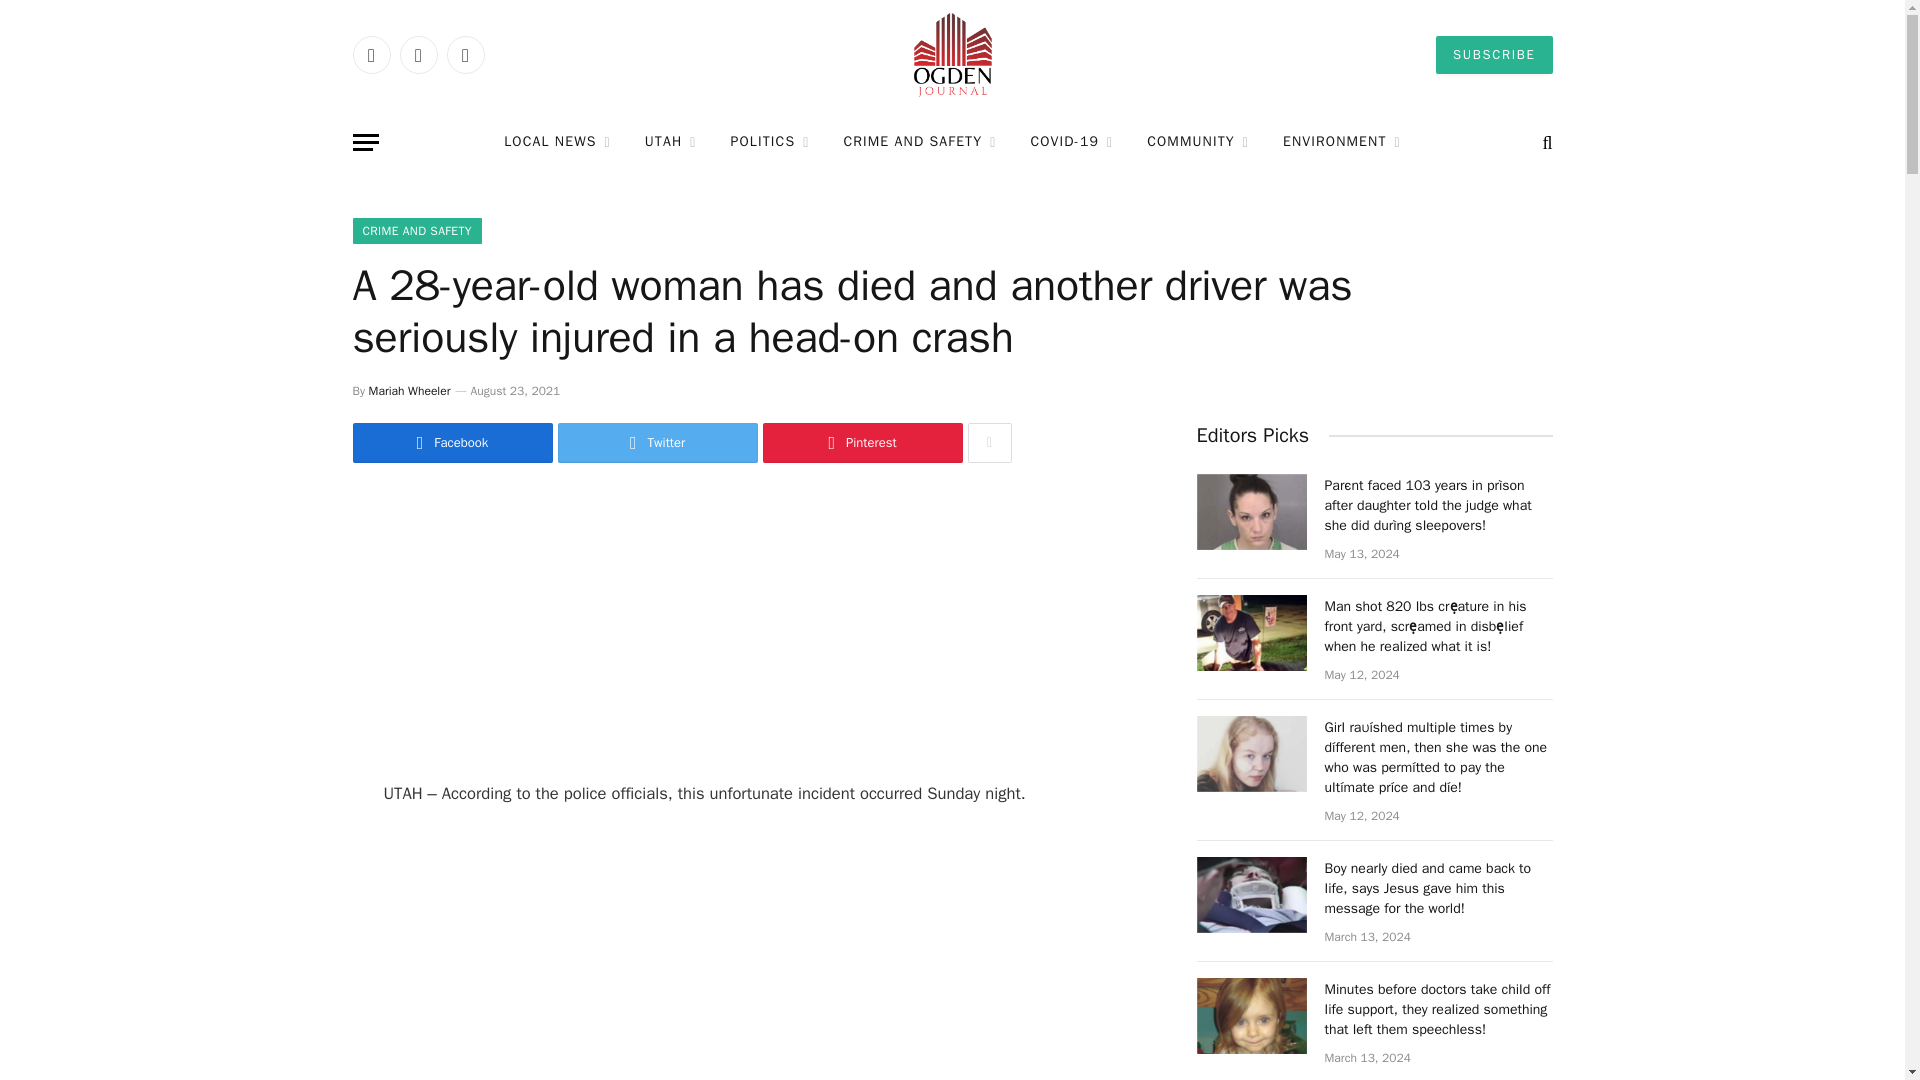 Image resolution: width=1920 pixels, height=1080 pixels. What do you see at coordinates (464, 54) in the screenshot?
I see `Instagram` at bounding box center [464, 54].